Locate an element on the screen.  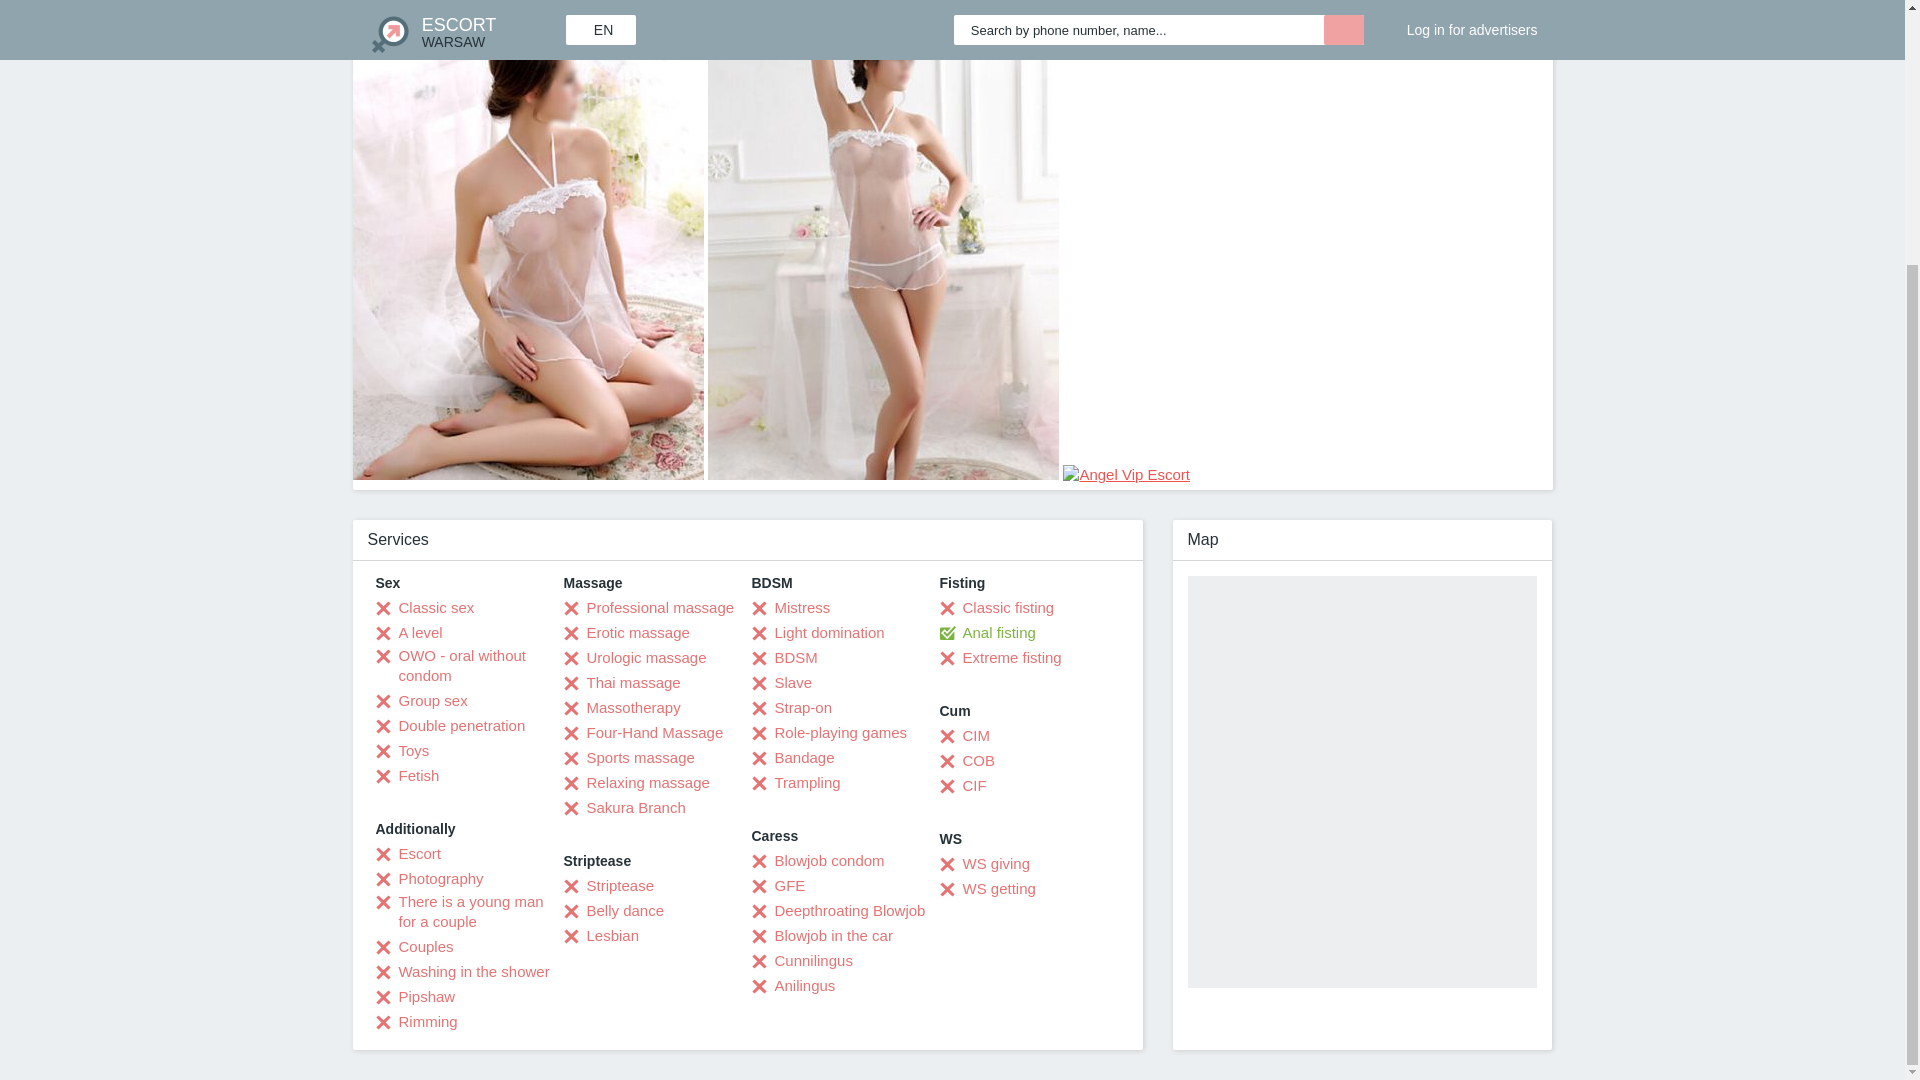
Double penetration is located at coordinates (451, 726).